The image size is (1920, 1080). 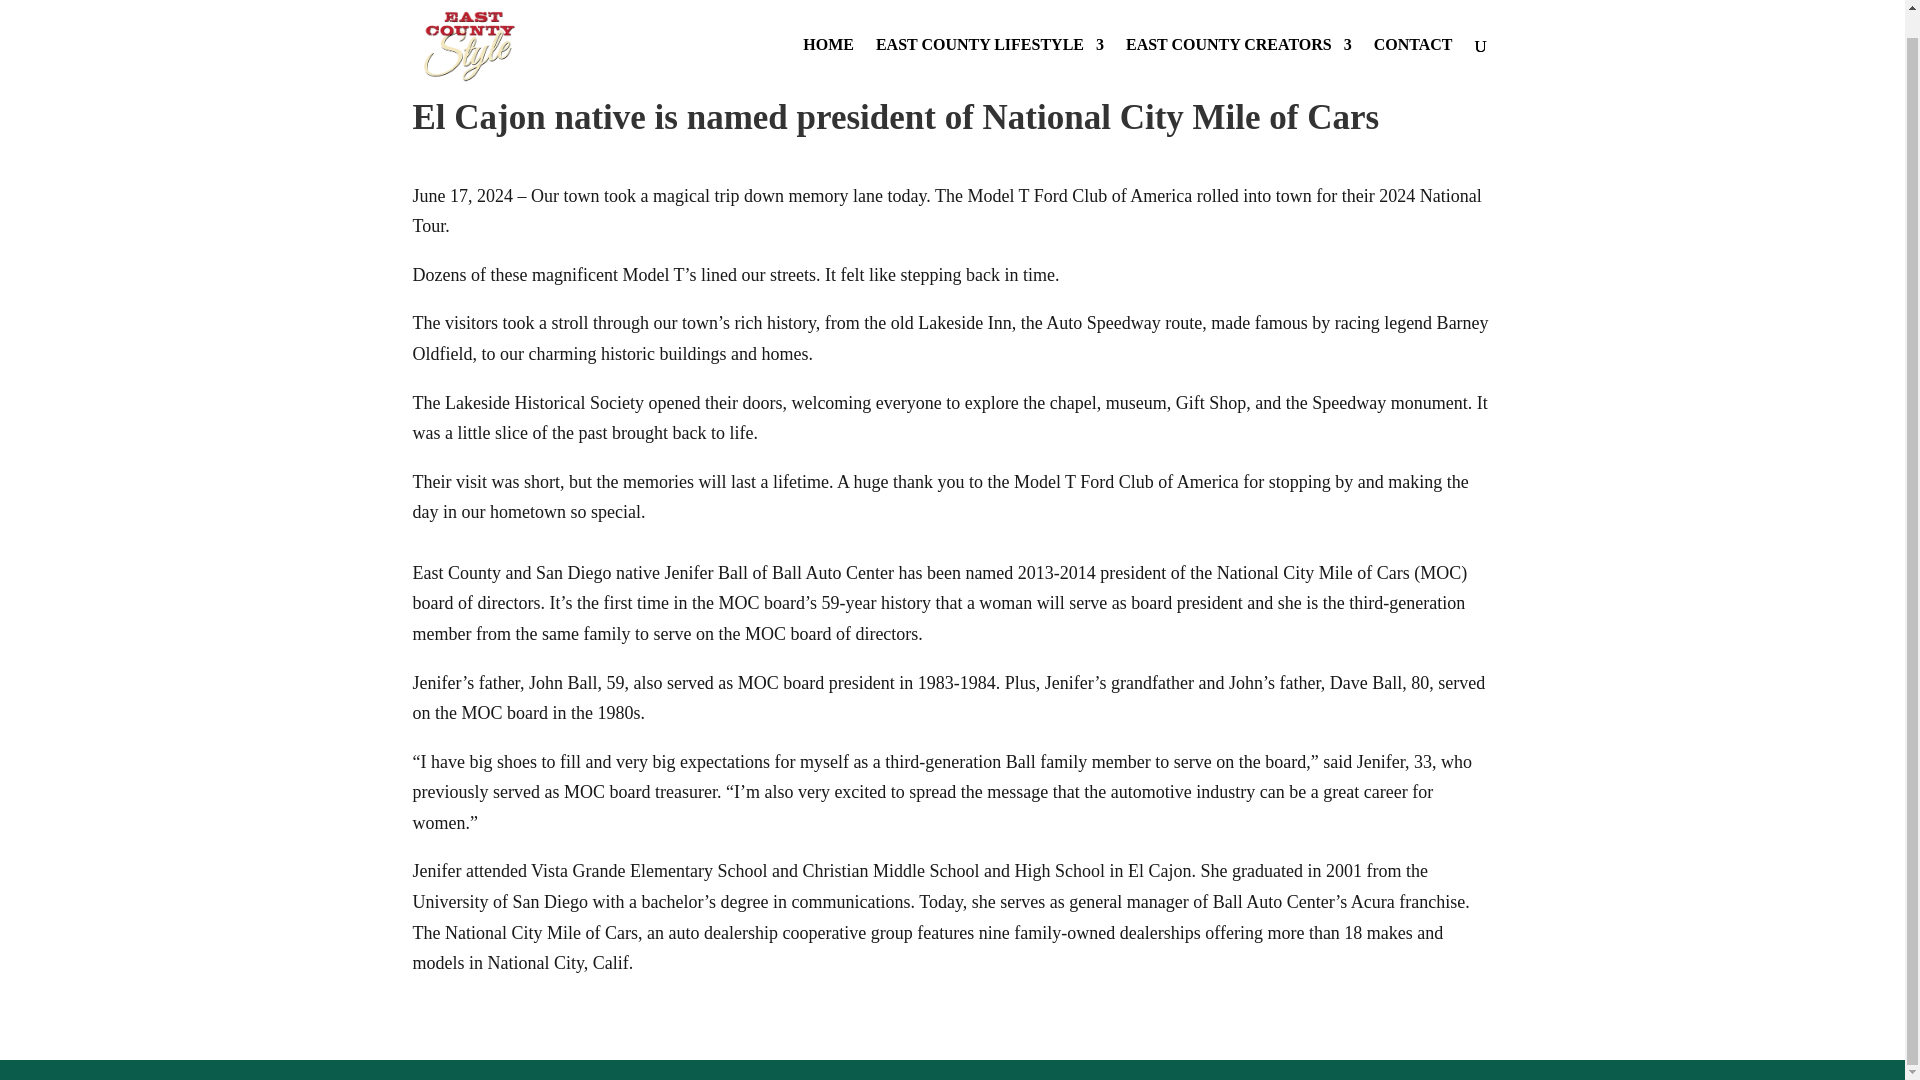 What do you see at coordinates (1238, 40) in the screenshot?
I see `EAST COUNTY CREATORS` at bounding box center [1238, 40].